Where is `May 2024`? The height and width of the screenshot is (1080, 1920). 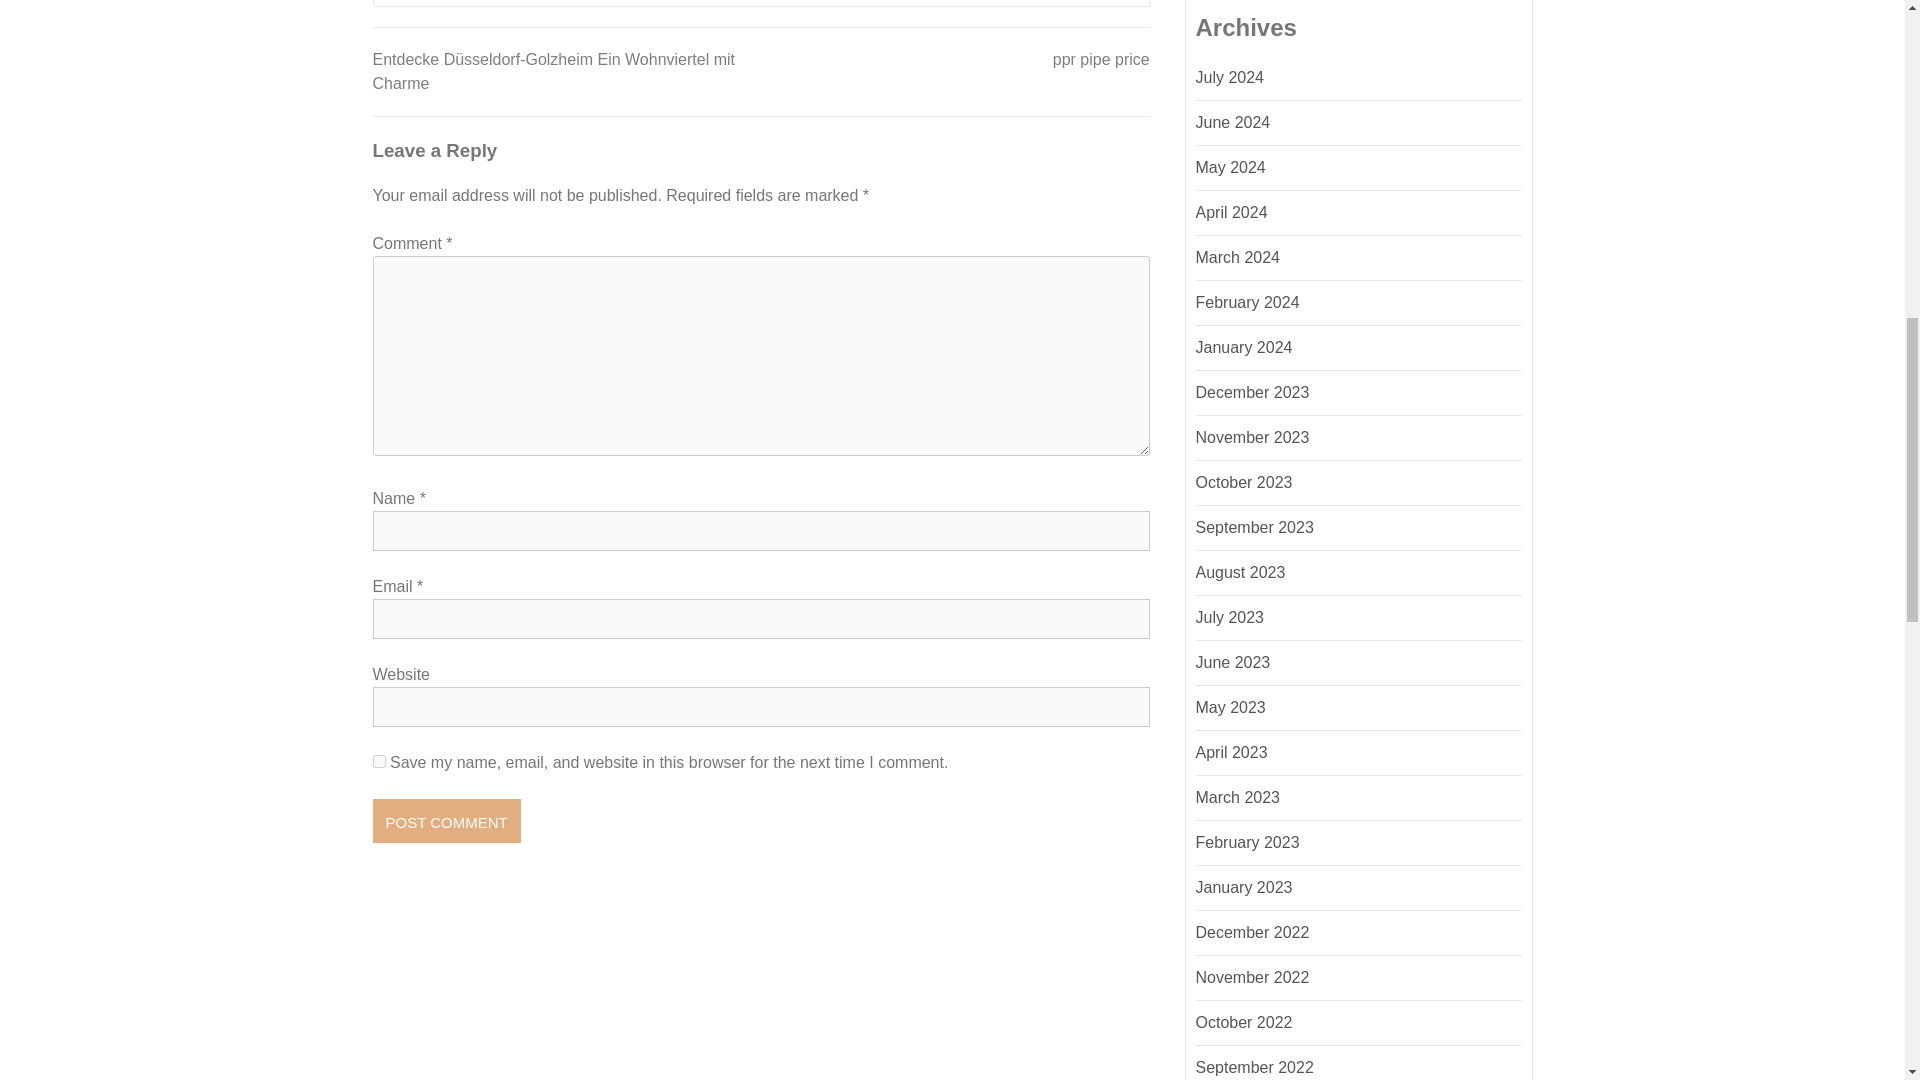 May 2024 is located at coordinates (1230, 167).